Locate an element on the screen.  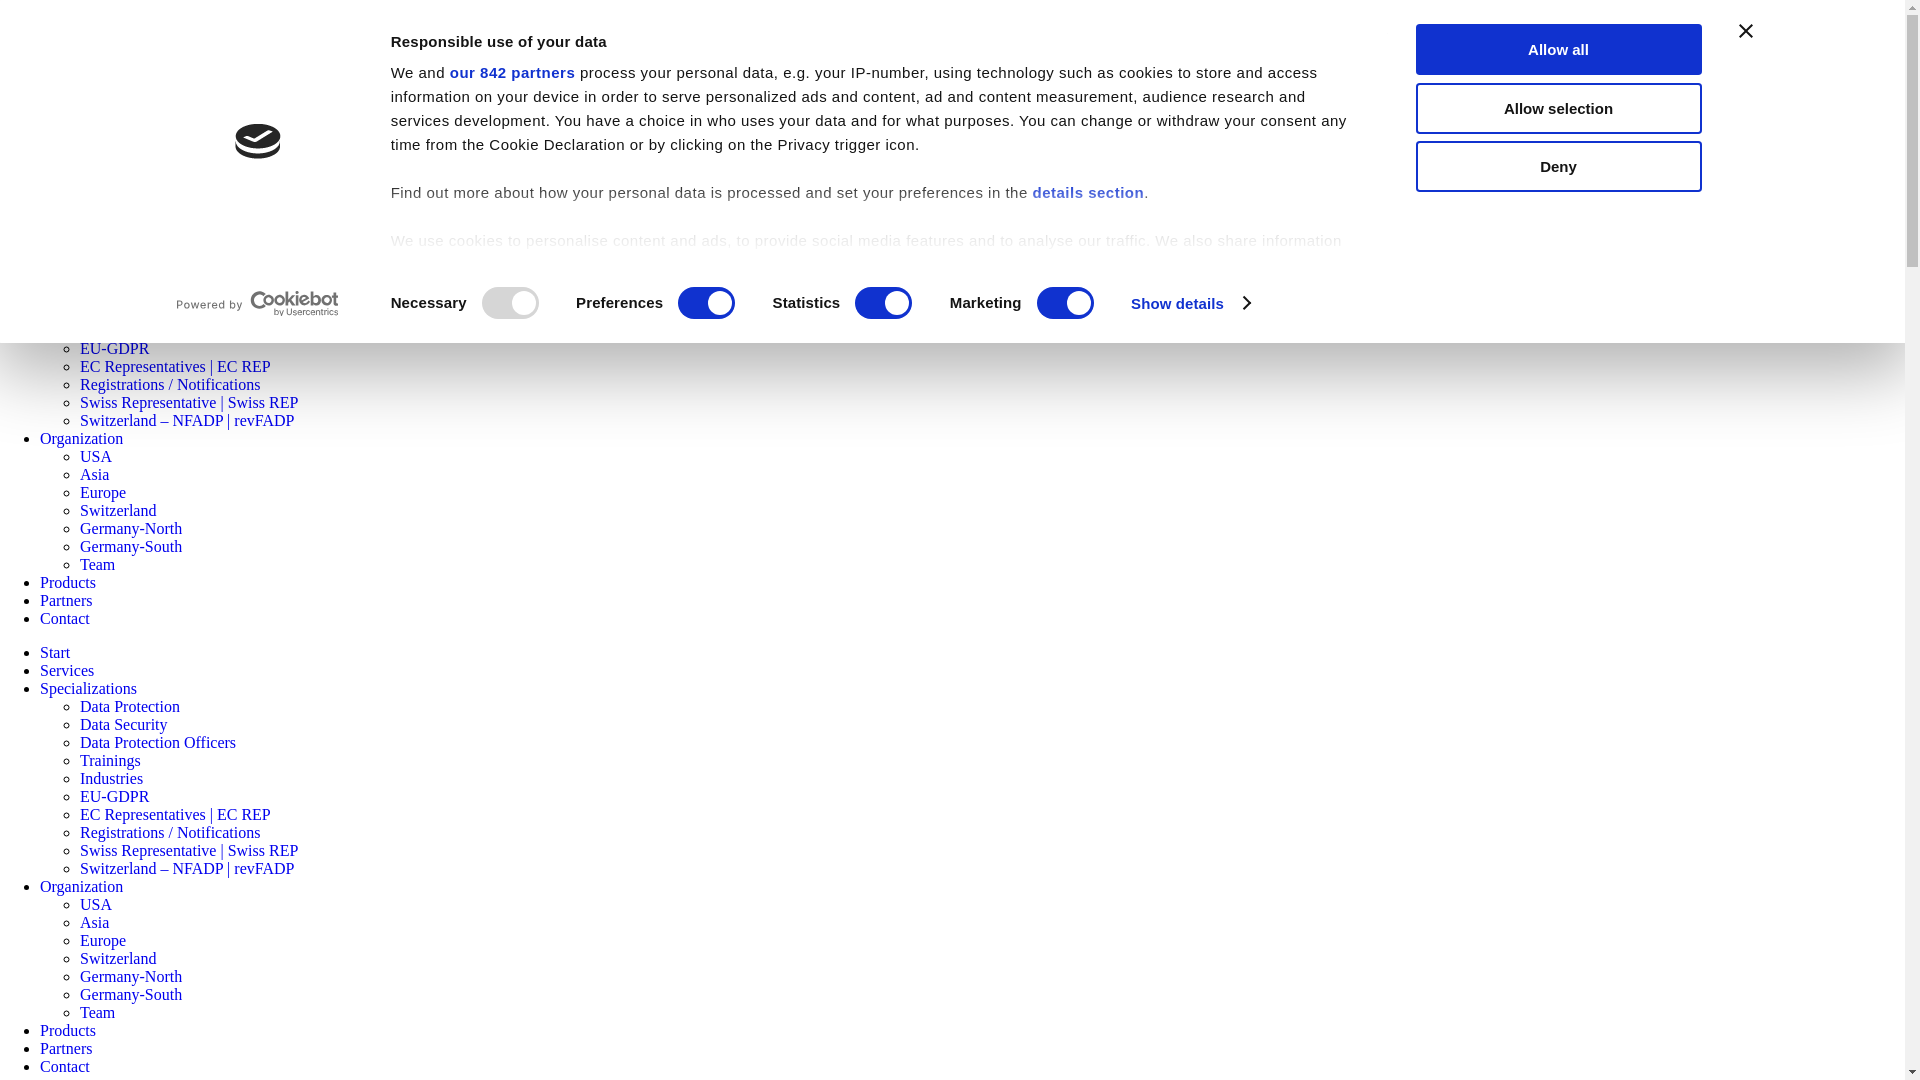
our 842 partners is located at coordinates (512, 72).